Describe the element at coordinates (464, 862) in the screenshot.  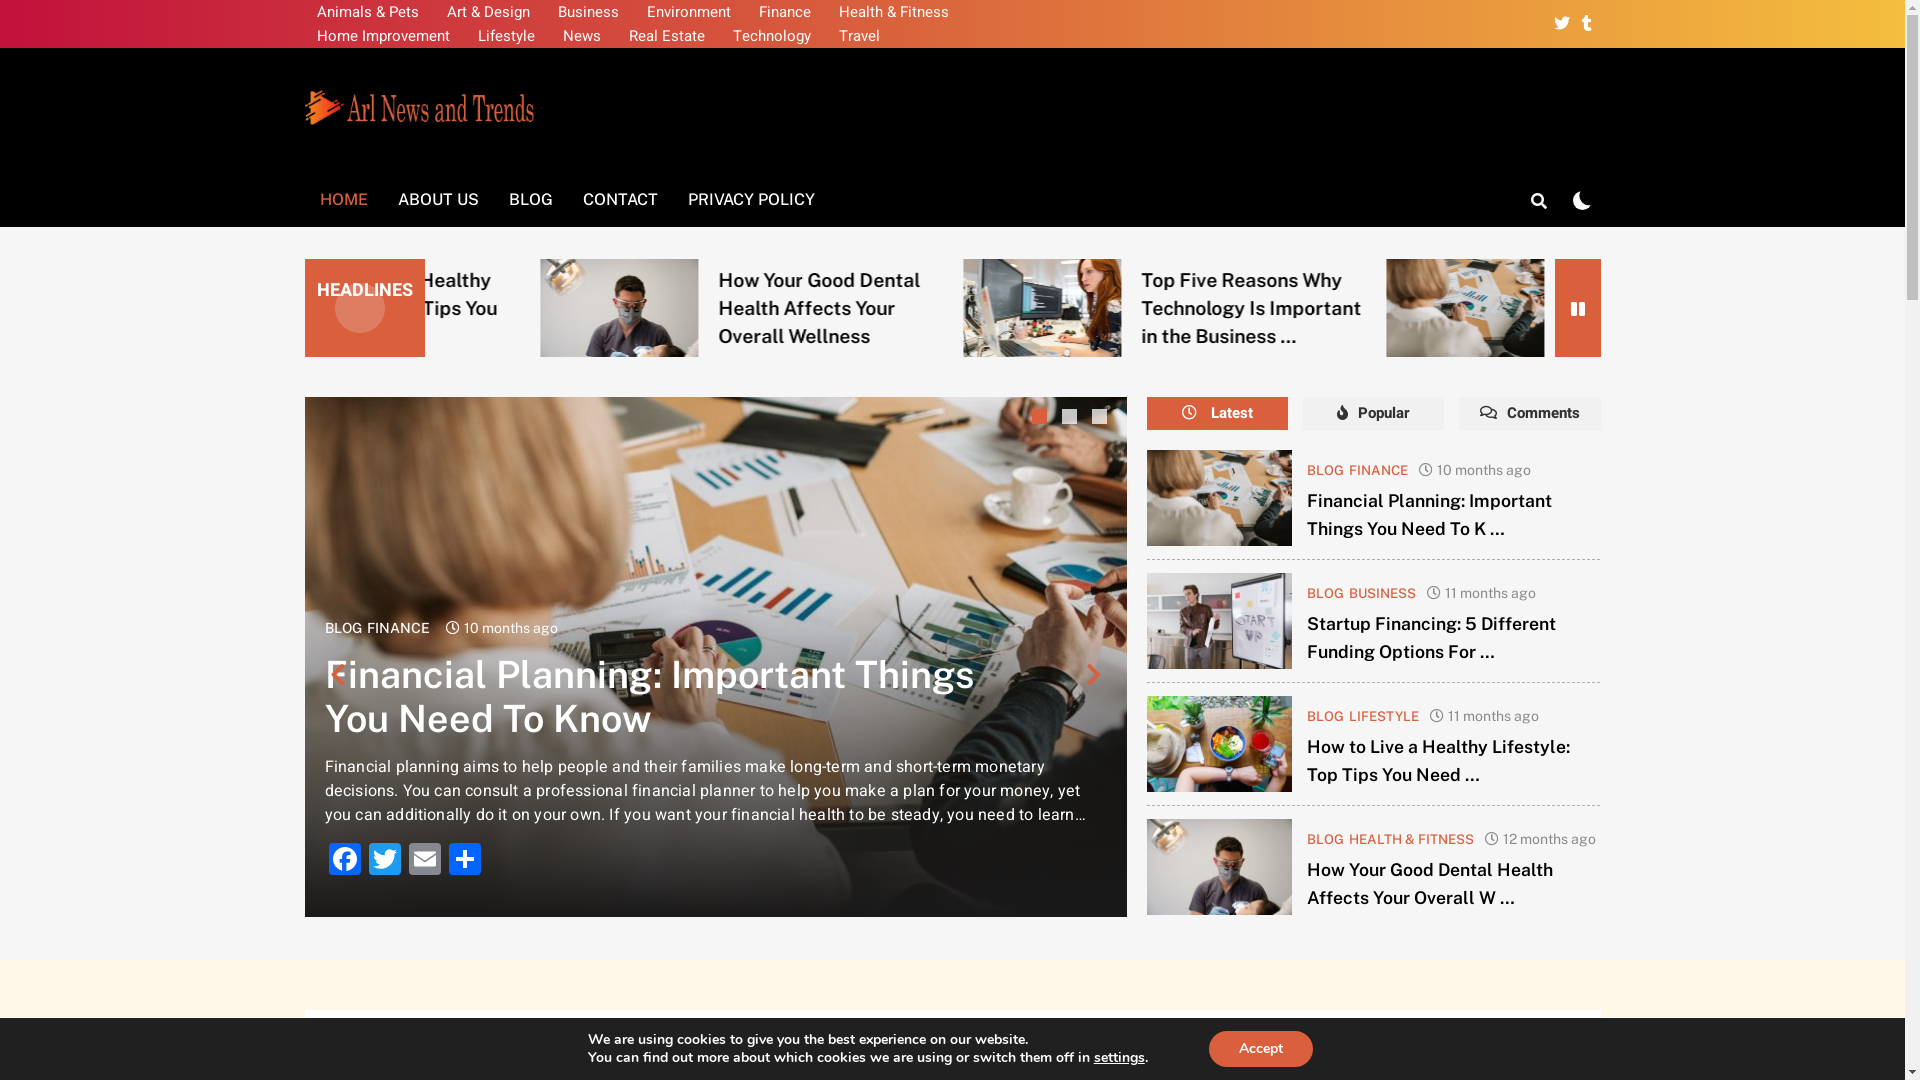
I see `Share` at that location.